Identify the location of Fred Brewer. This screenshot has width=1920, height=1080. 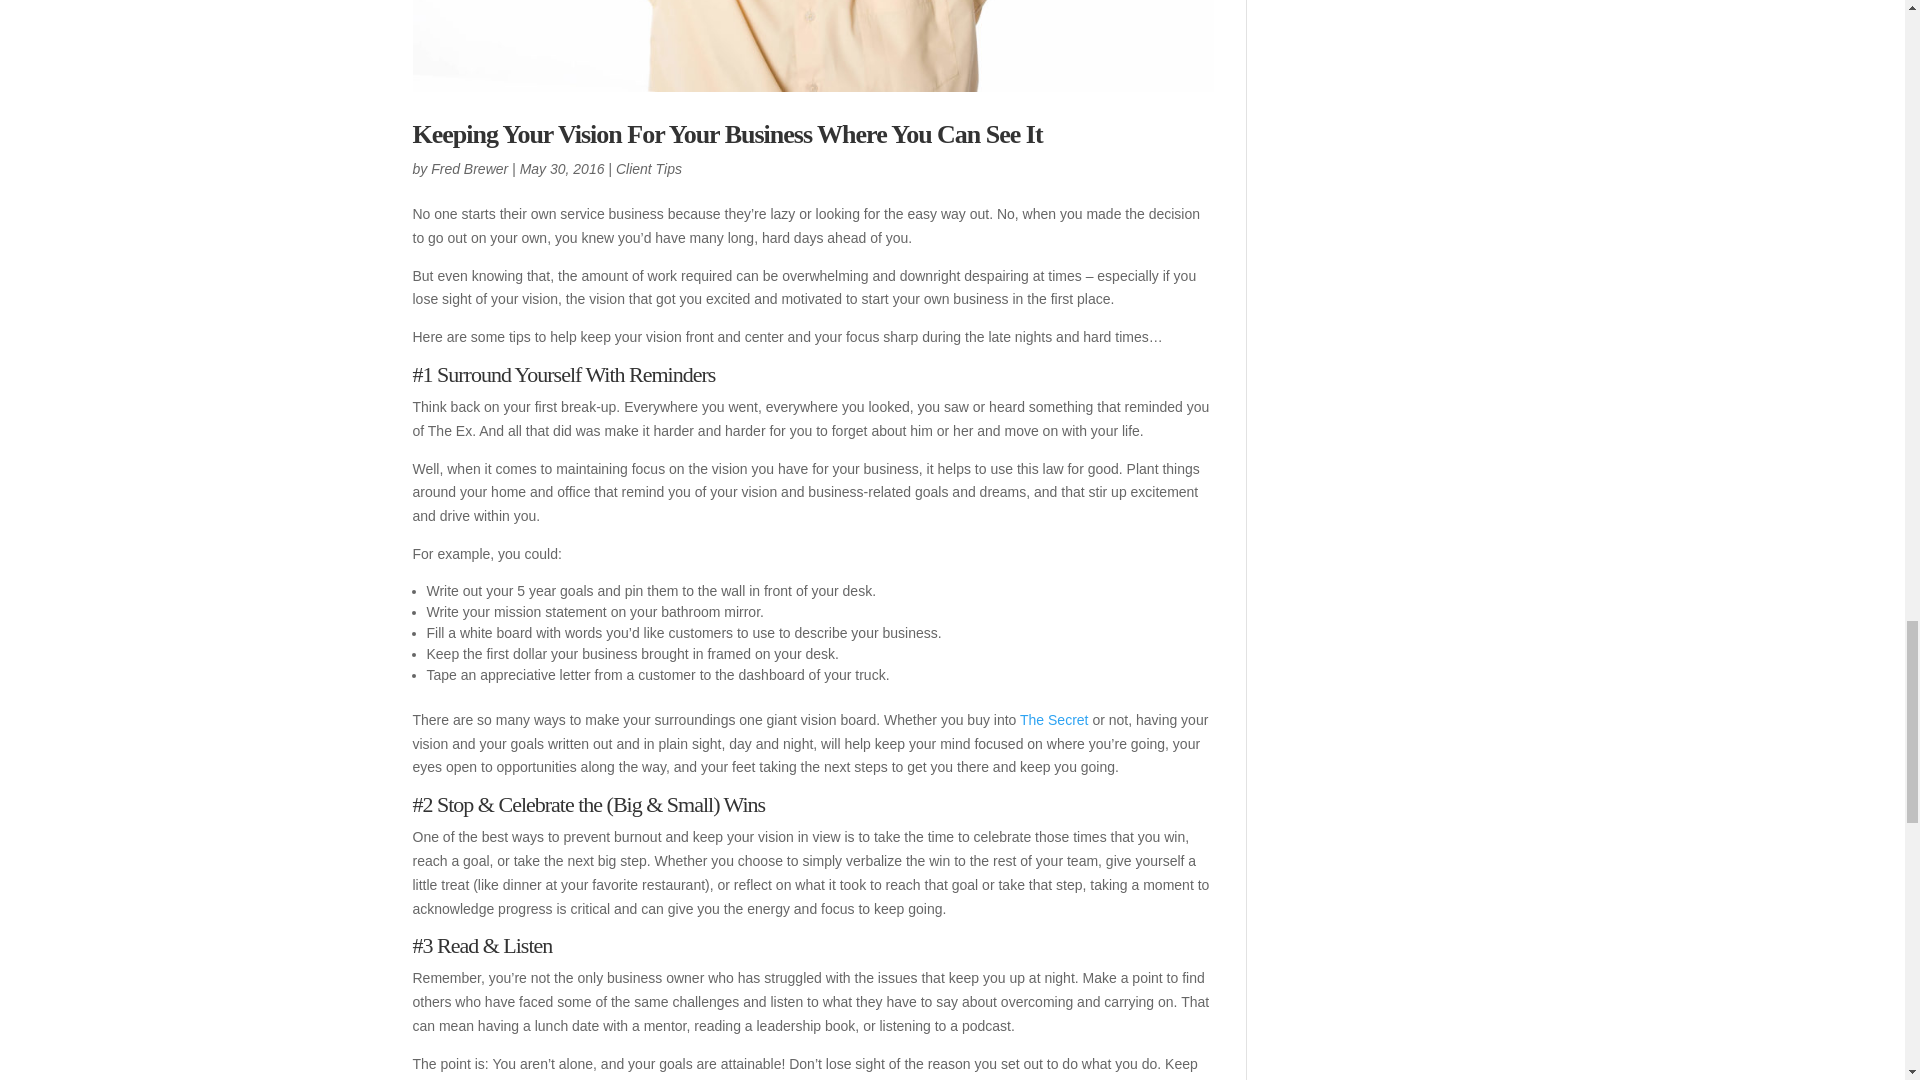
(469, 168).